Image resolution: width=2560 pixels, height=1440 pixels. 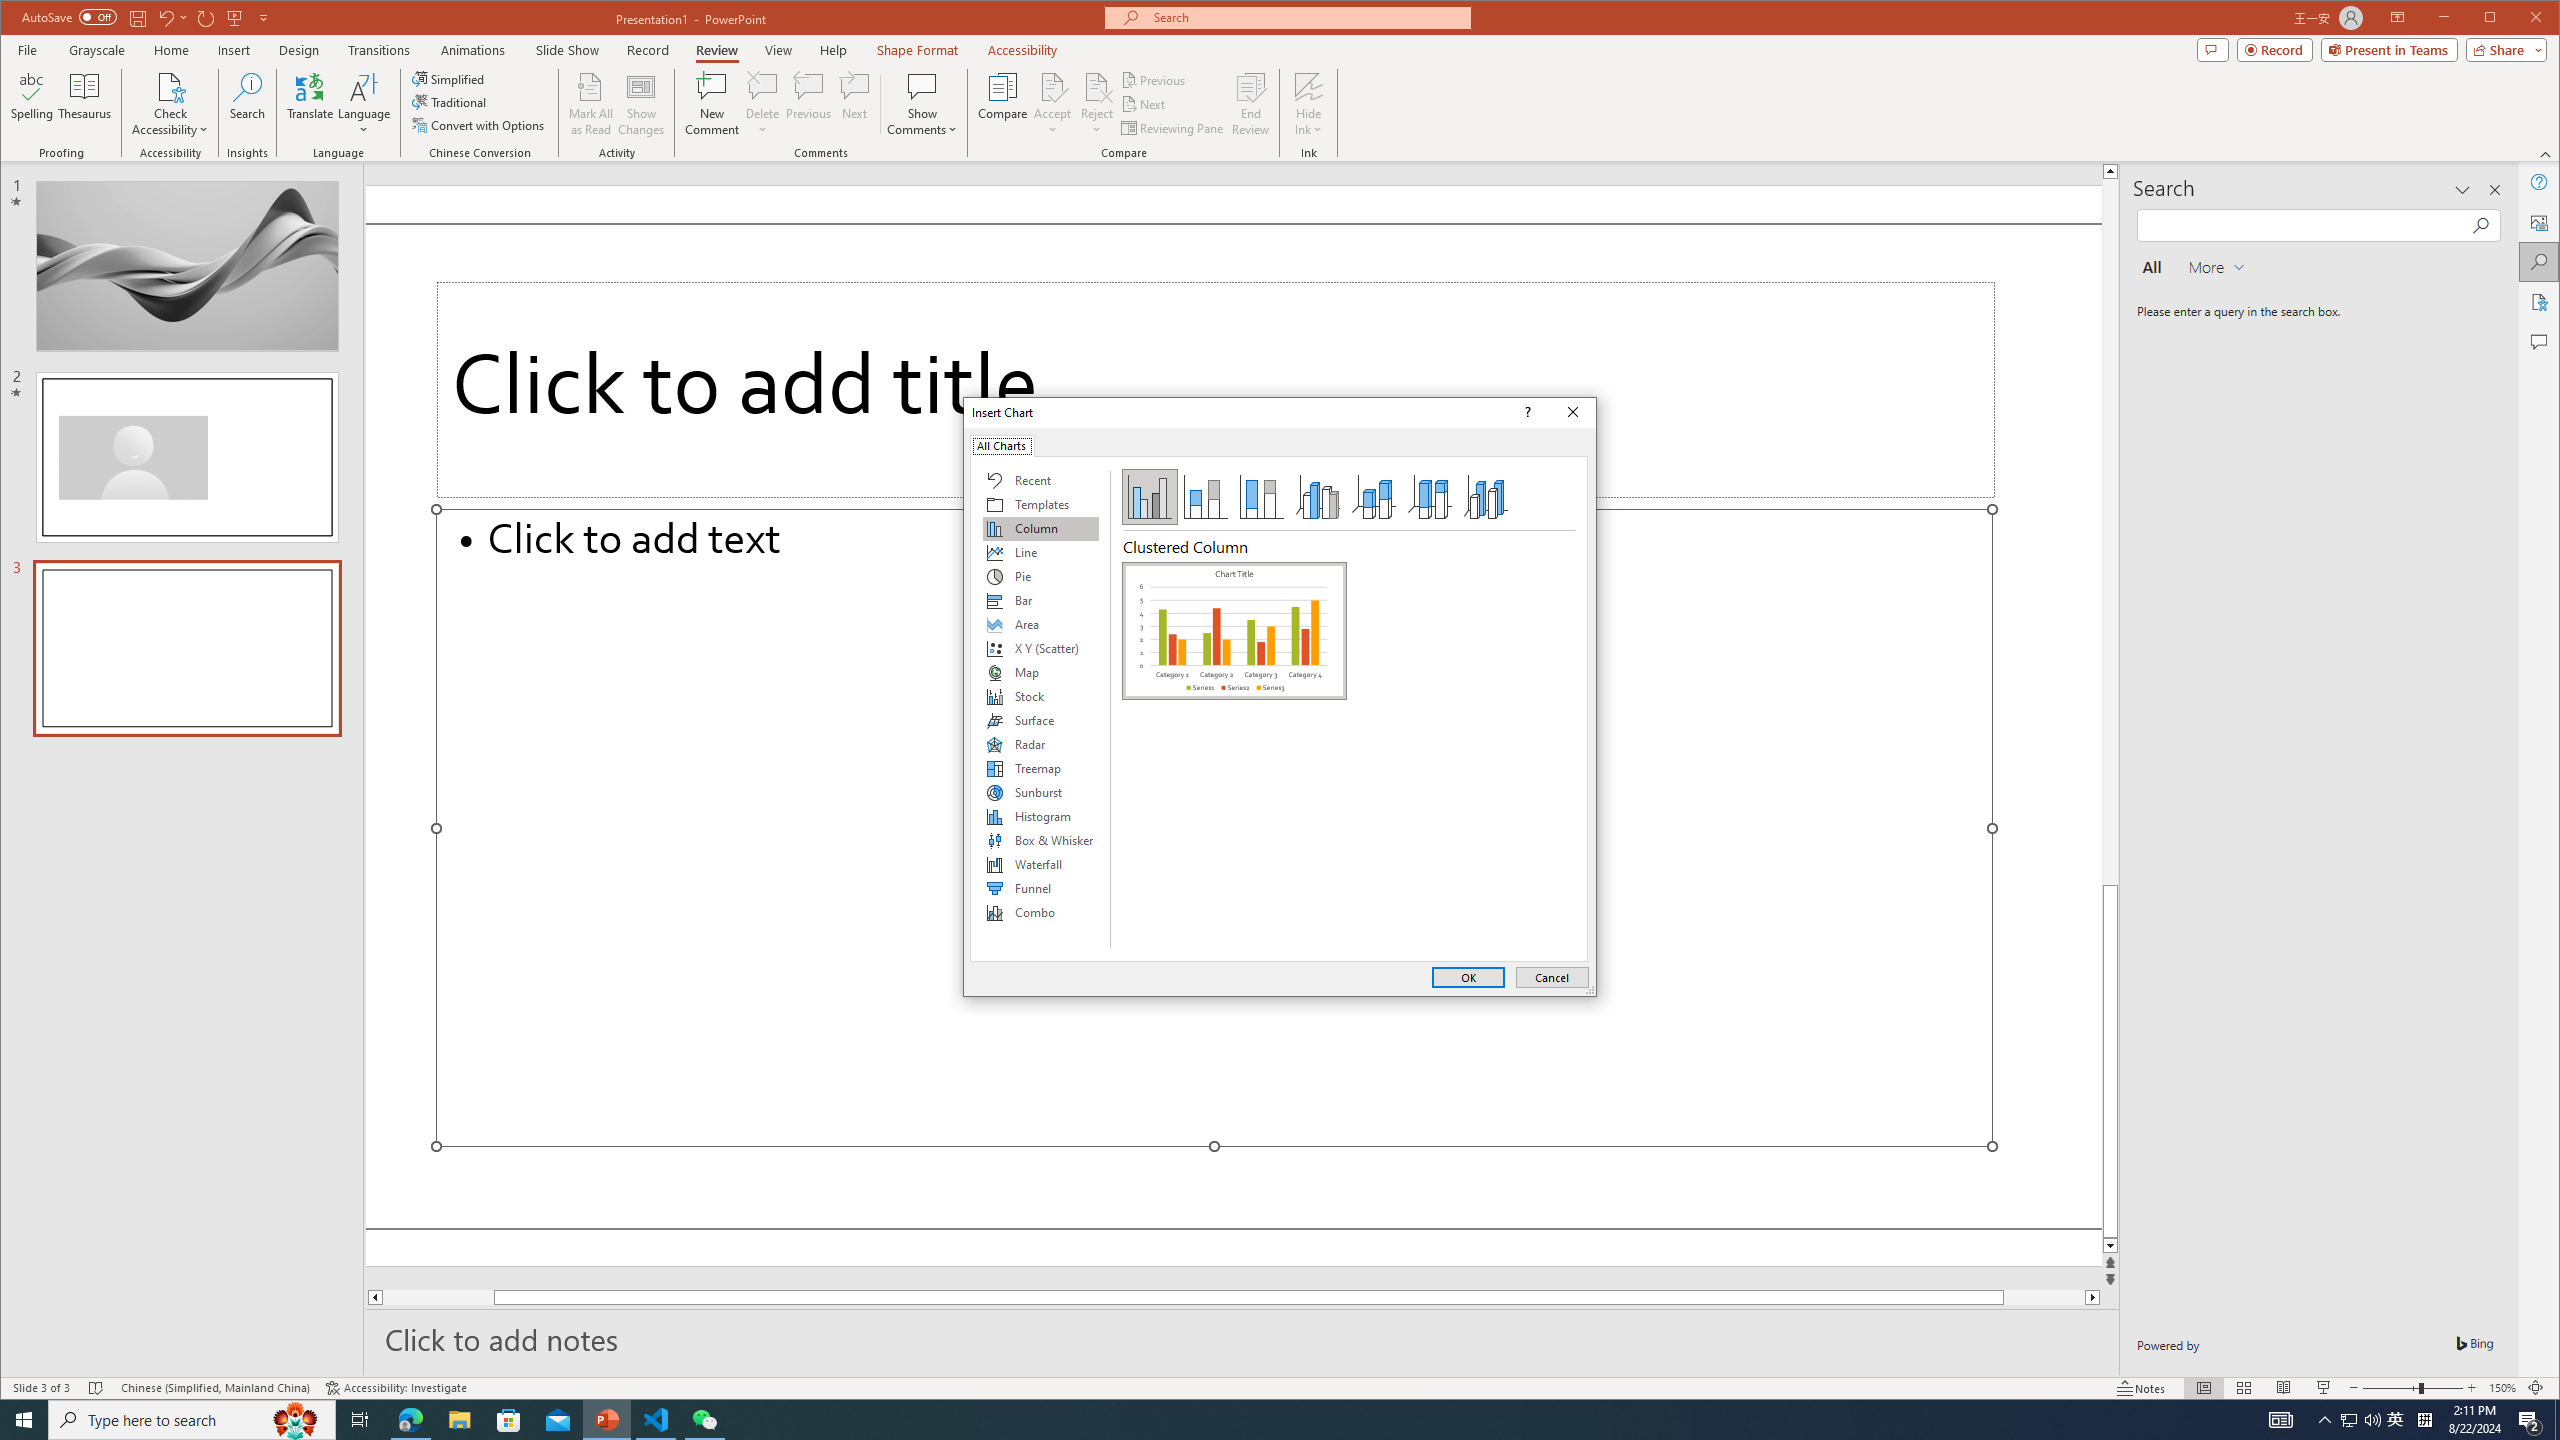 I want to click on Reviewing Pane, so click(x=1173, y=128).